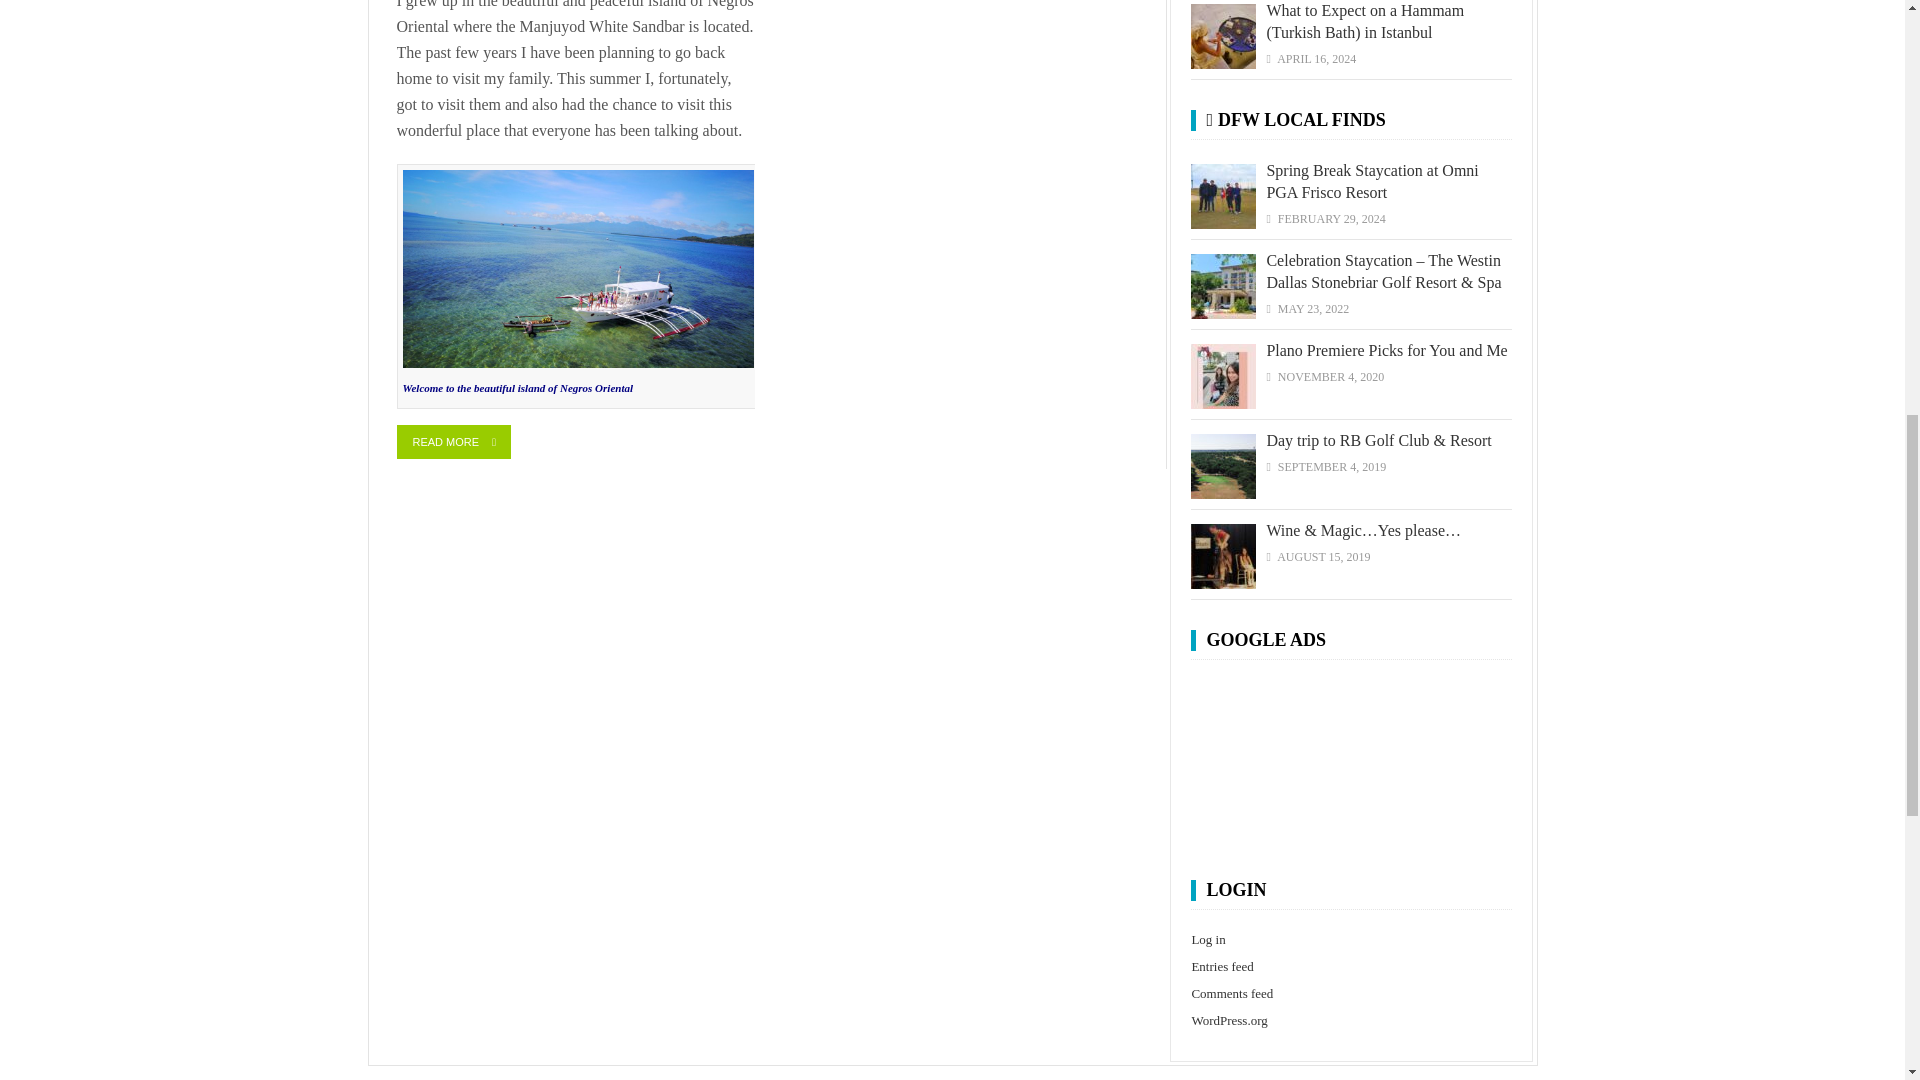  Describe the element at coordinates (452, 442) in the screenshot. I see `READ MORE` at that location.